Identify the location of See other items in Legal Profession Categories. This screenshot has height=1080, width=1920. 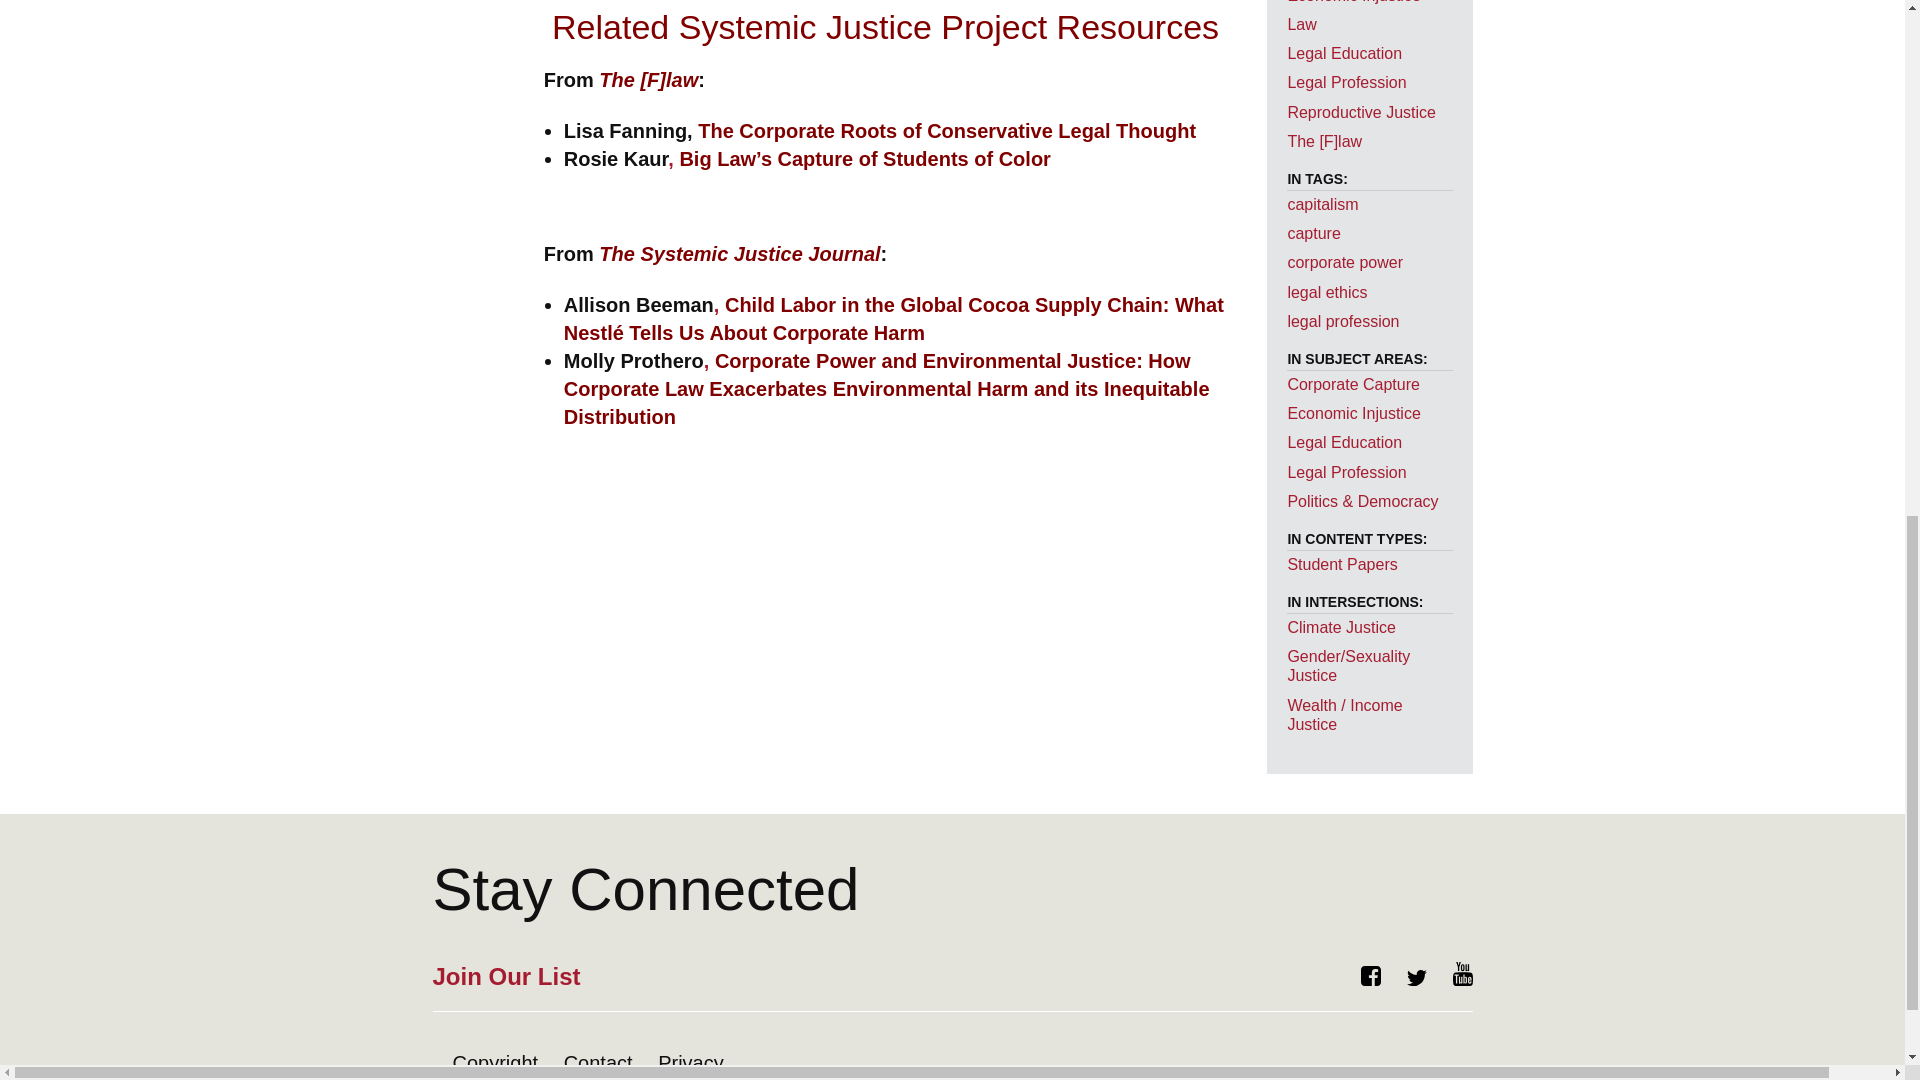
(1346, 82).